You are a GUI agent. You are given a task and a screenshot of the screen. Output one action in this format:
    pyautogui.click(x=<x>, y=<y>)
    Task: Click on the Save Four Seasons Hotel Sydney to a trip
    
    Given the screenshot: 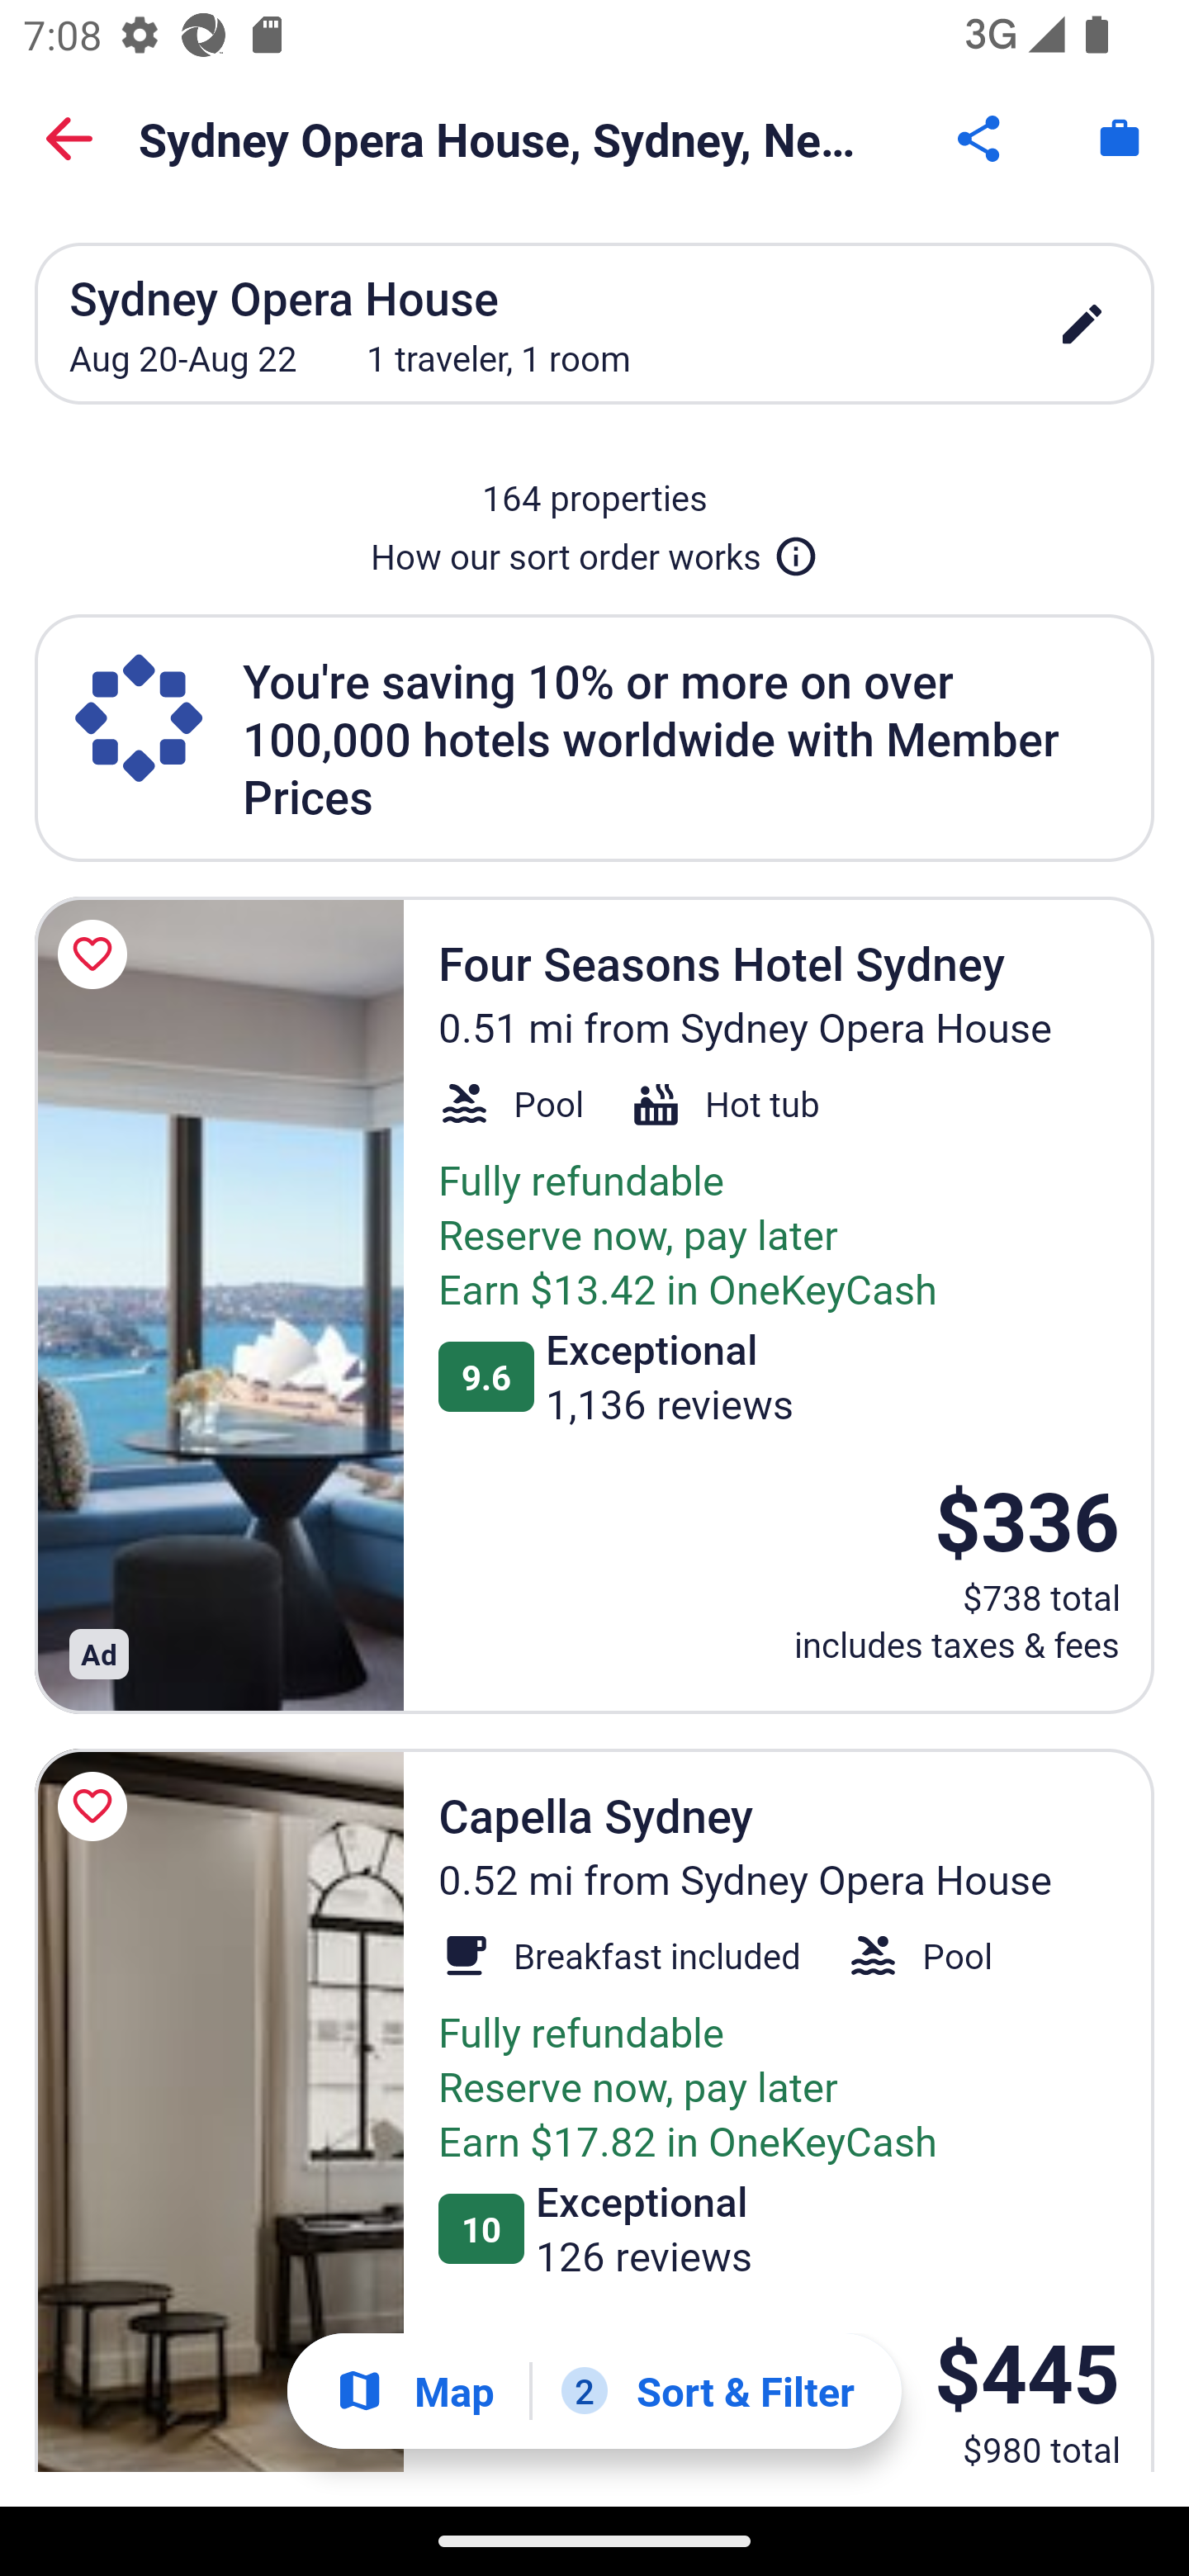 What is the action you would take?
    pyautogui.click(x=97, y=954)
    